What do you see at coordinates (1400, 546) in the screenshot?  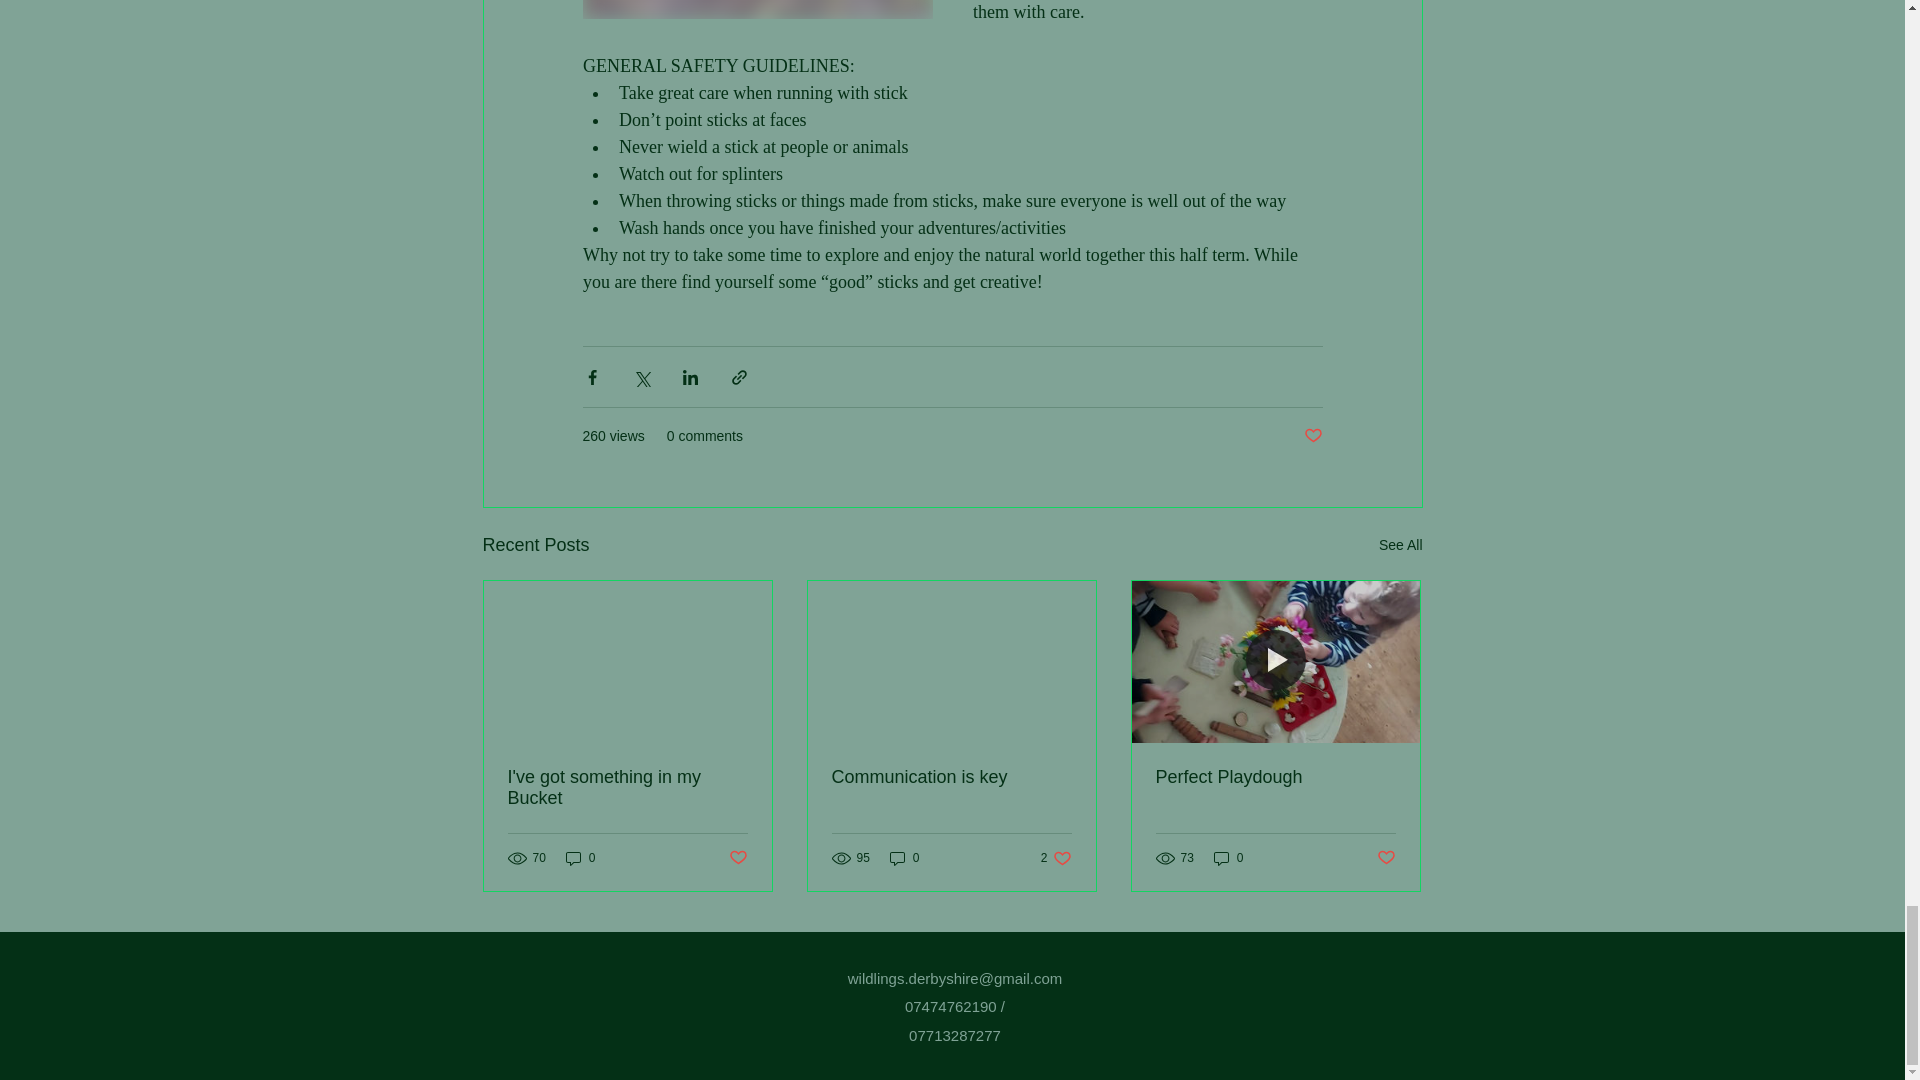 I see `See All` at bounding box center [1400, 546].